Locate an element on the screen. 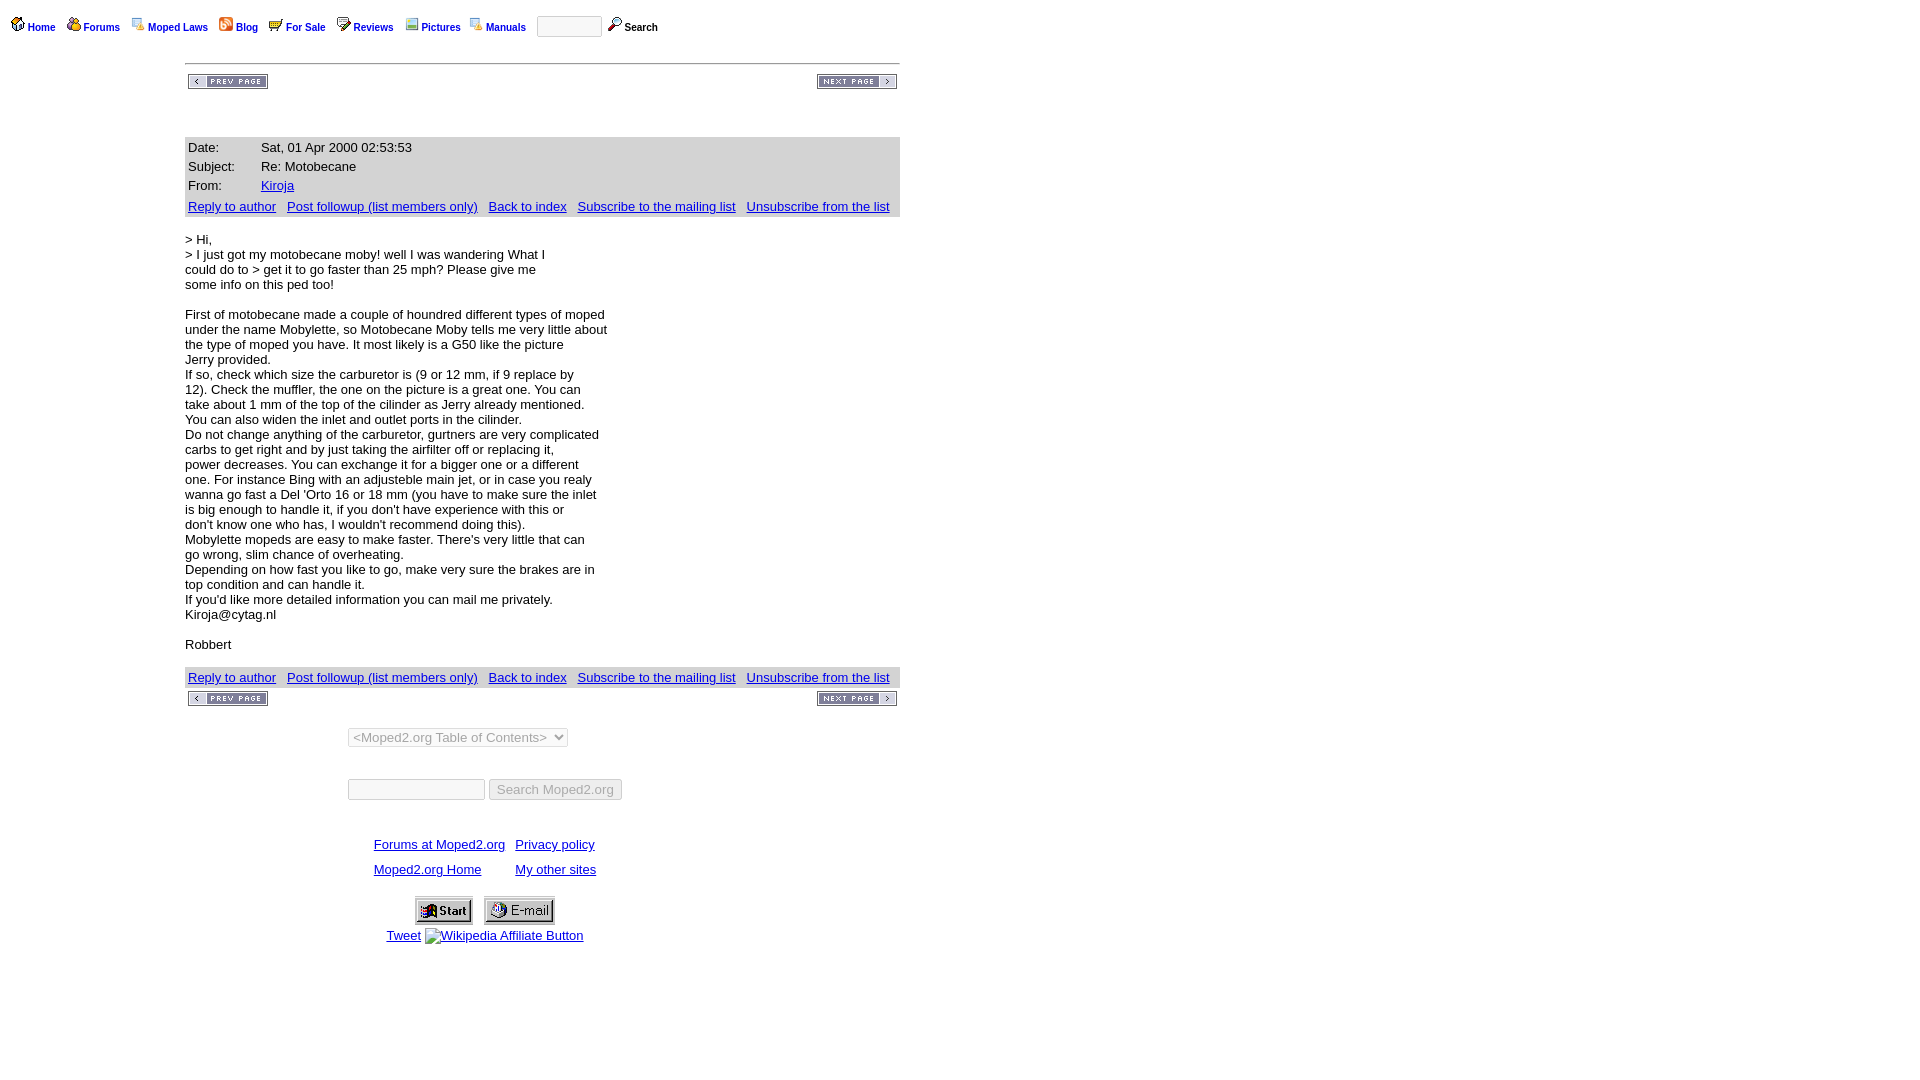 This screenshot has height=1080, width=1920. Home is located at coordinates (42, 27).